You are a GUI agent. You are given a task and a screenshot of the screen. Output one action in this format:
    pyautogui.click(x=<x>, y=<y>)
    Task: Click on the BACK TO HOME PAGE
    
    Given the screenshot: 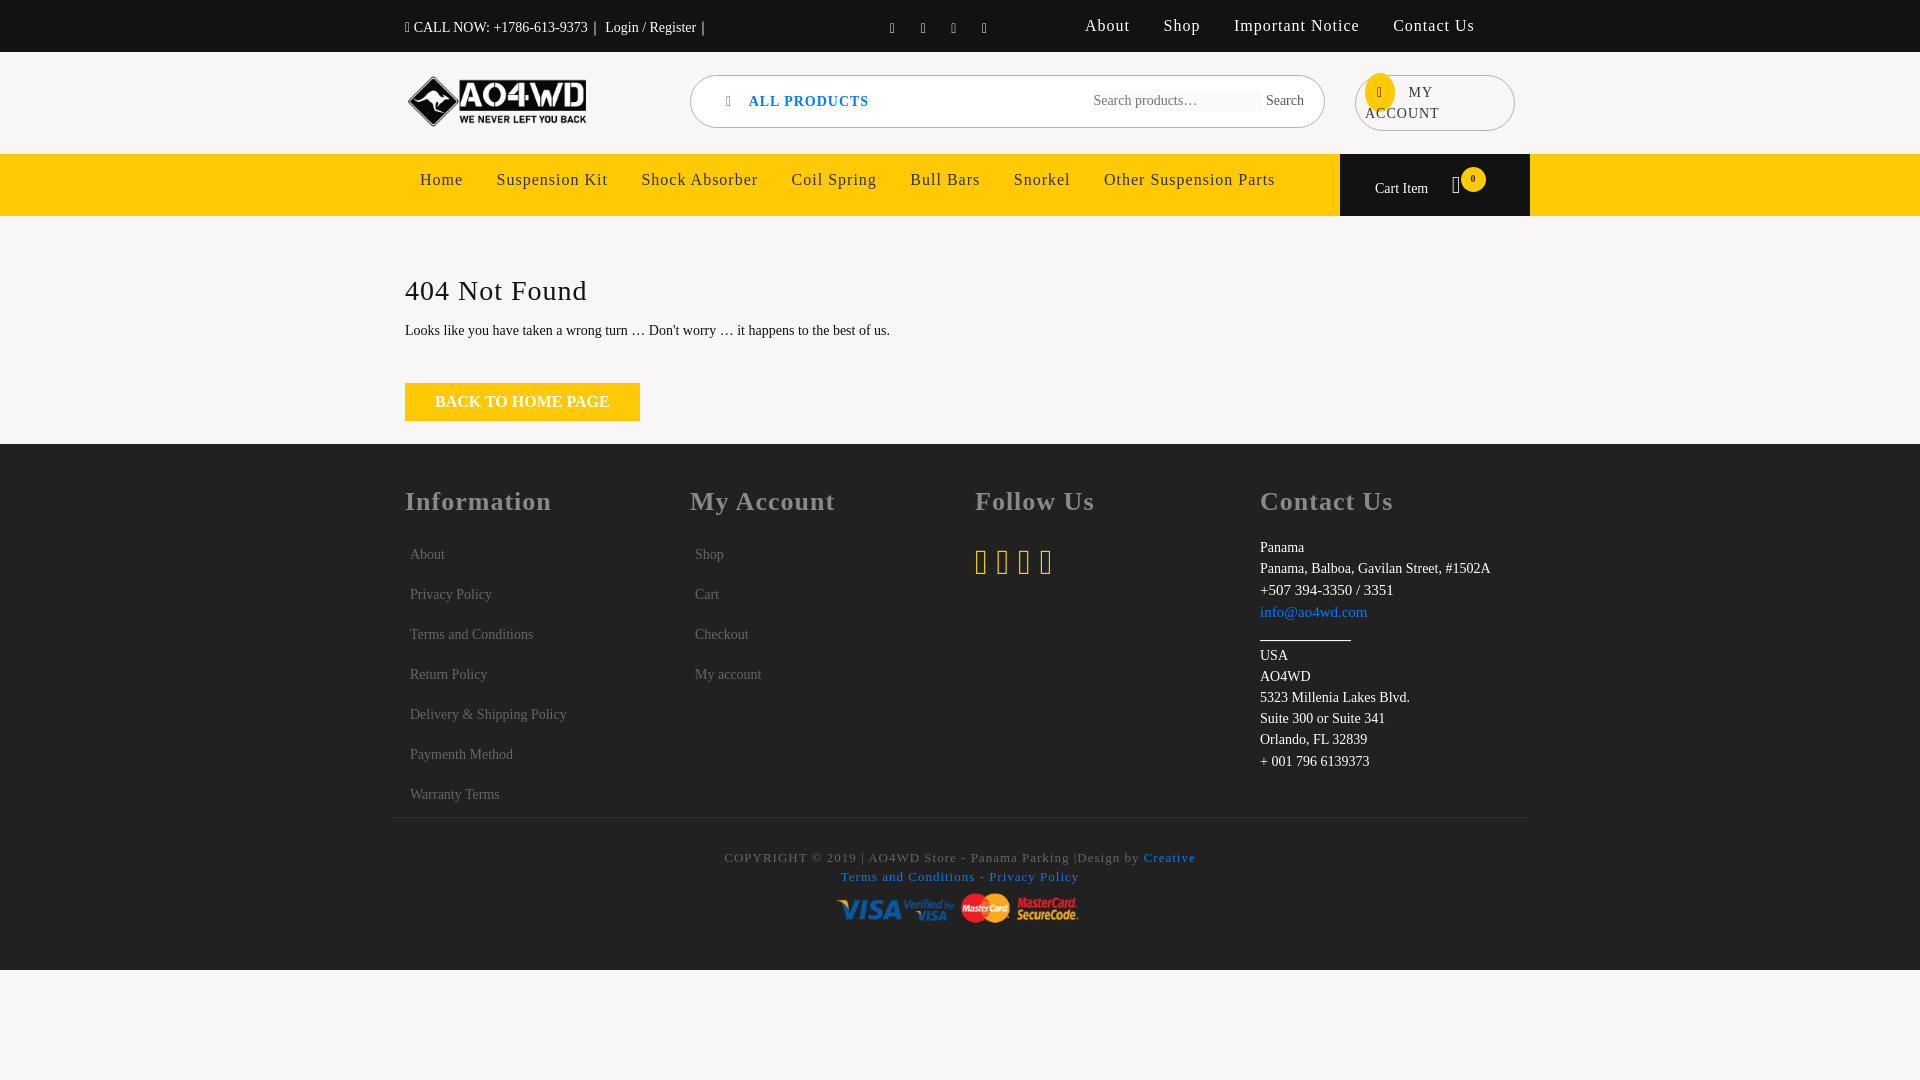 What is the action you would take?
    pyautogui.click(x=1418, y=188)
    